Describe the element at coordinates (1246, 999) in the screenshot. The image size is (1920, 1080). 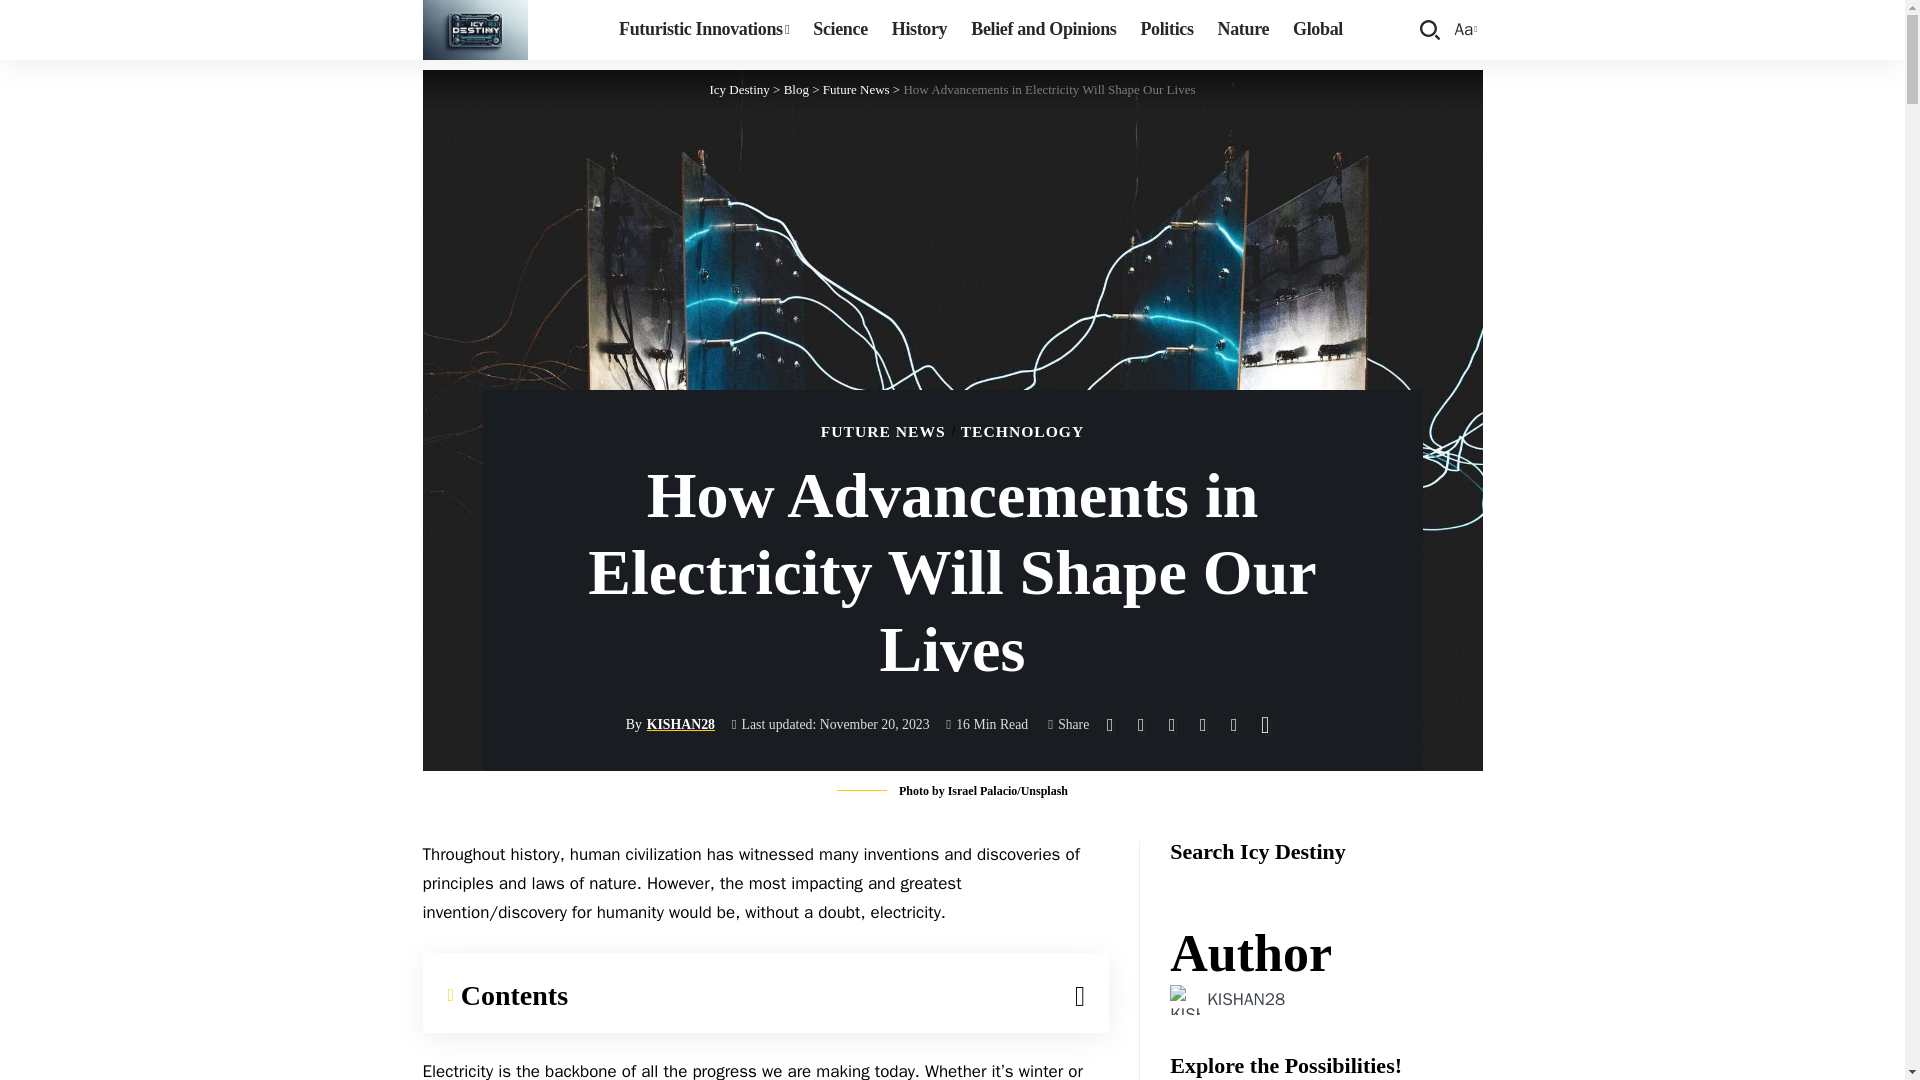
I see `KISHAN28` at that location.